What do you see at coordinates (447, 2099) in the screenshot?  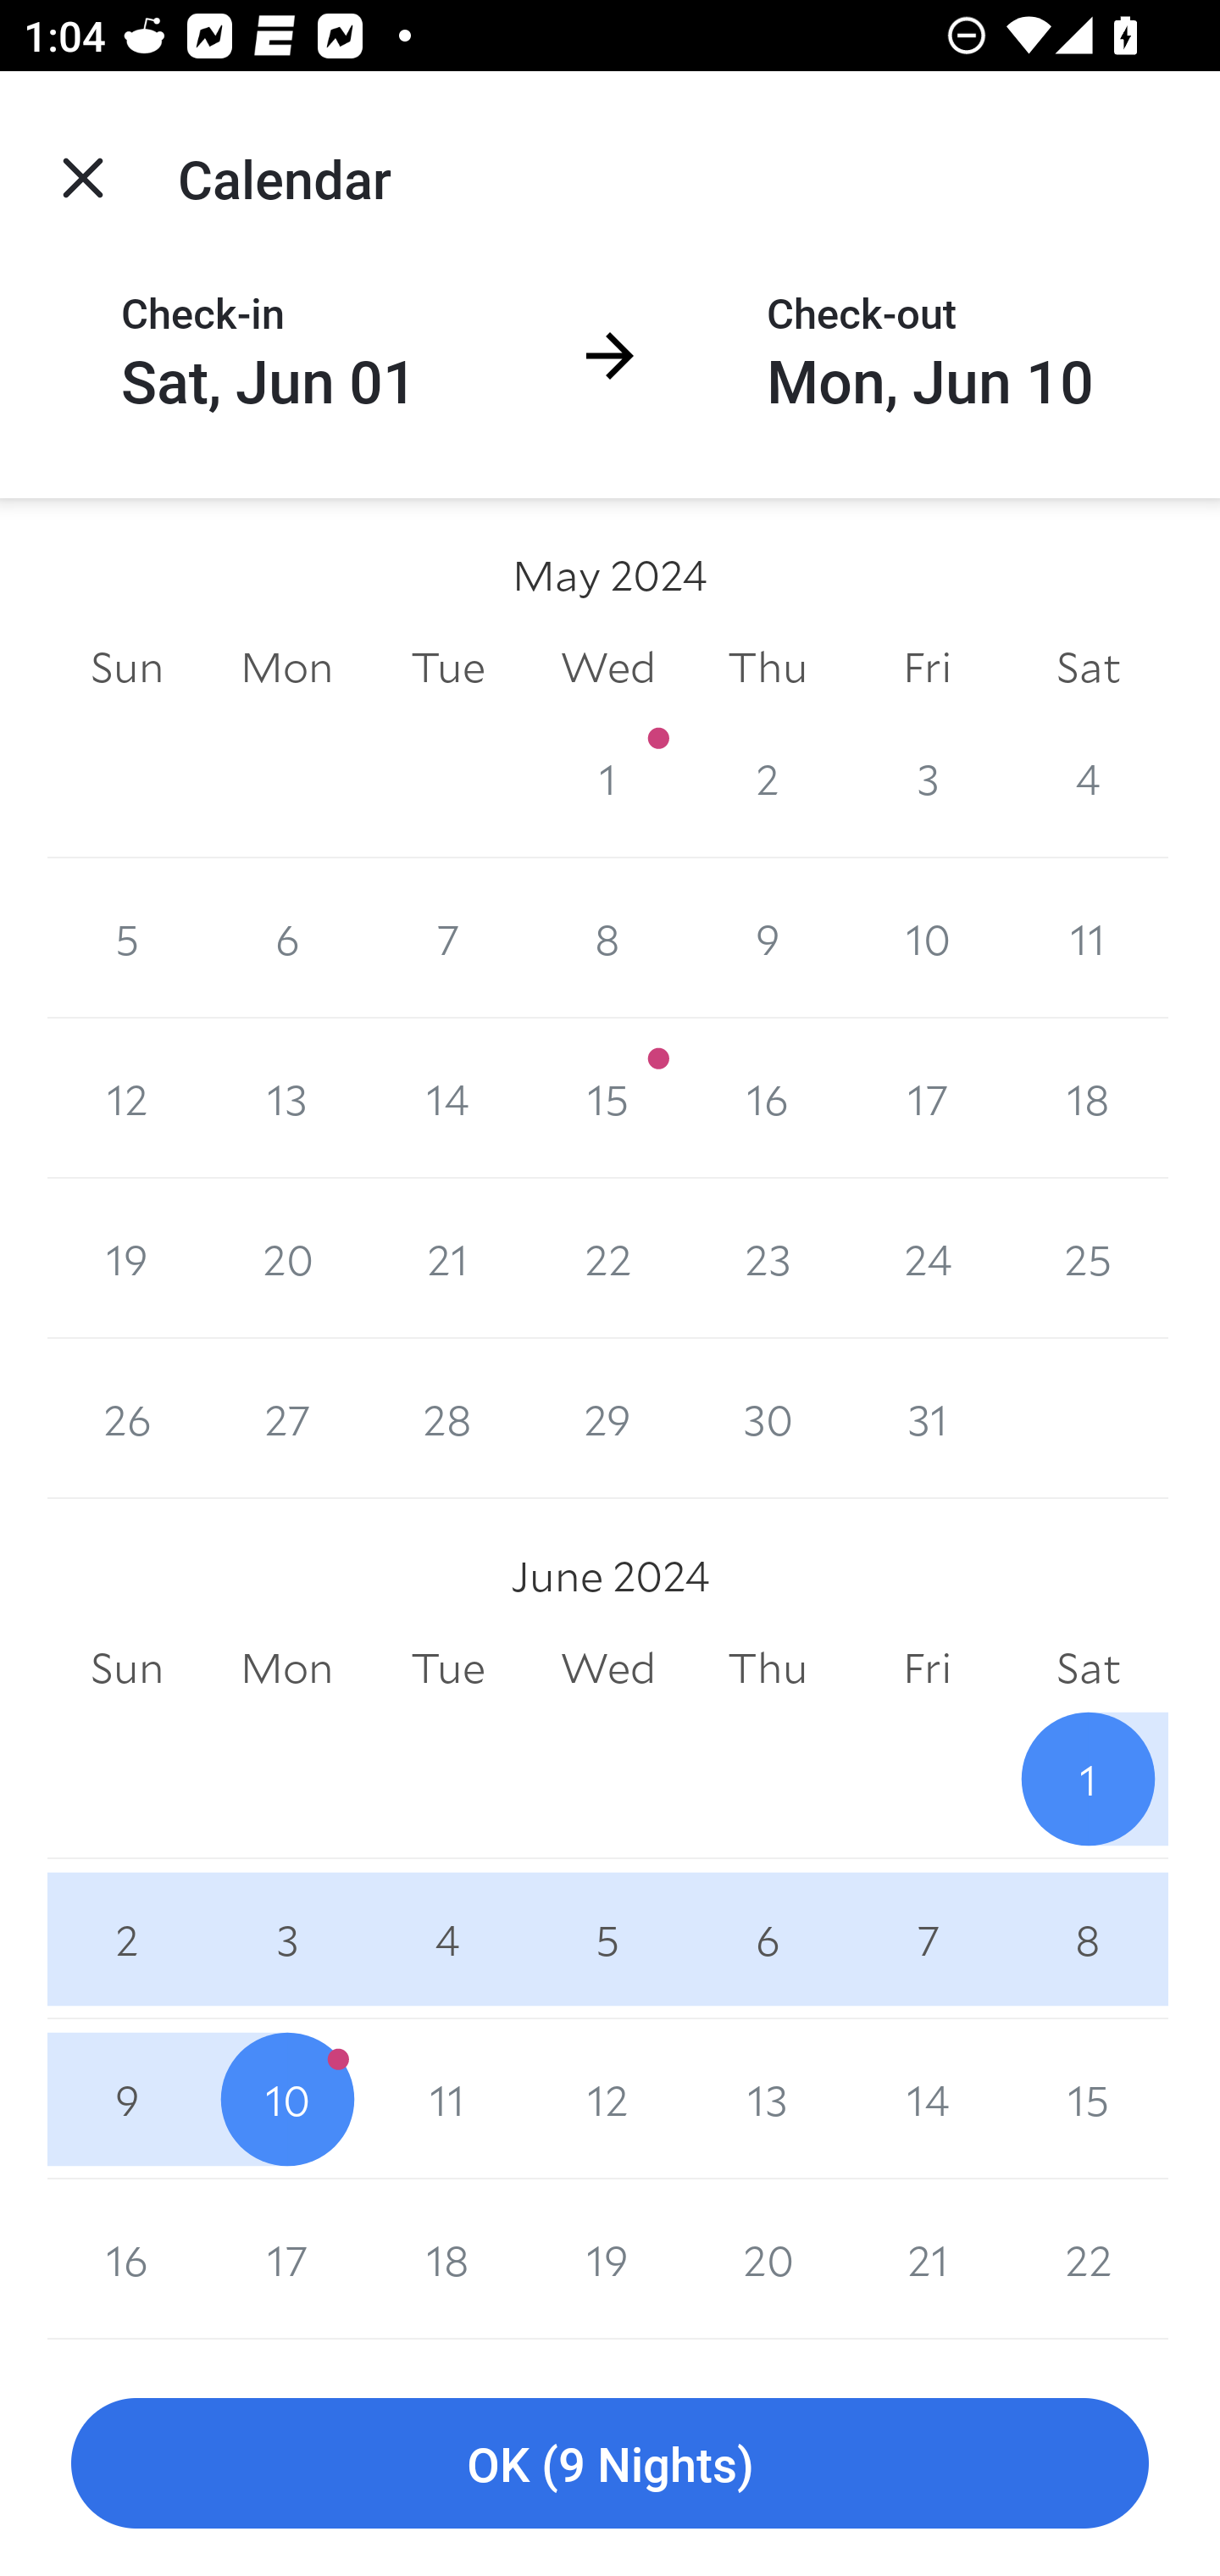 I see `11 11 June 2024` at bounding box center [447, 2099].